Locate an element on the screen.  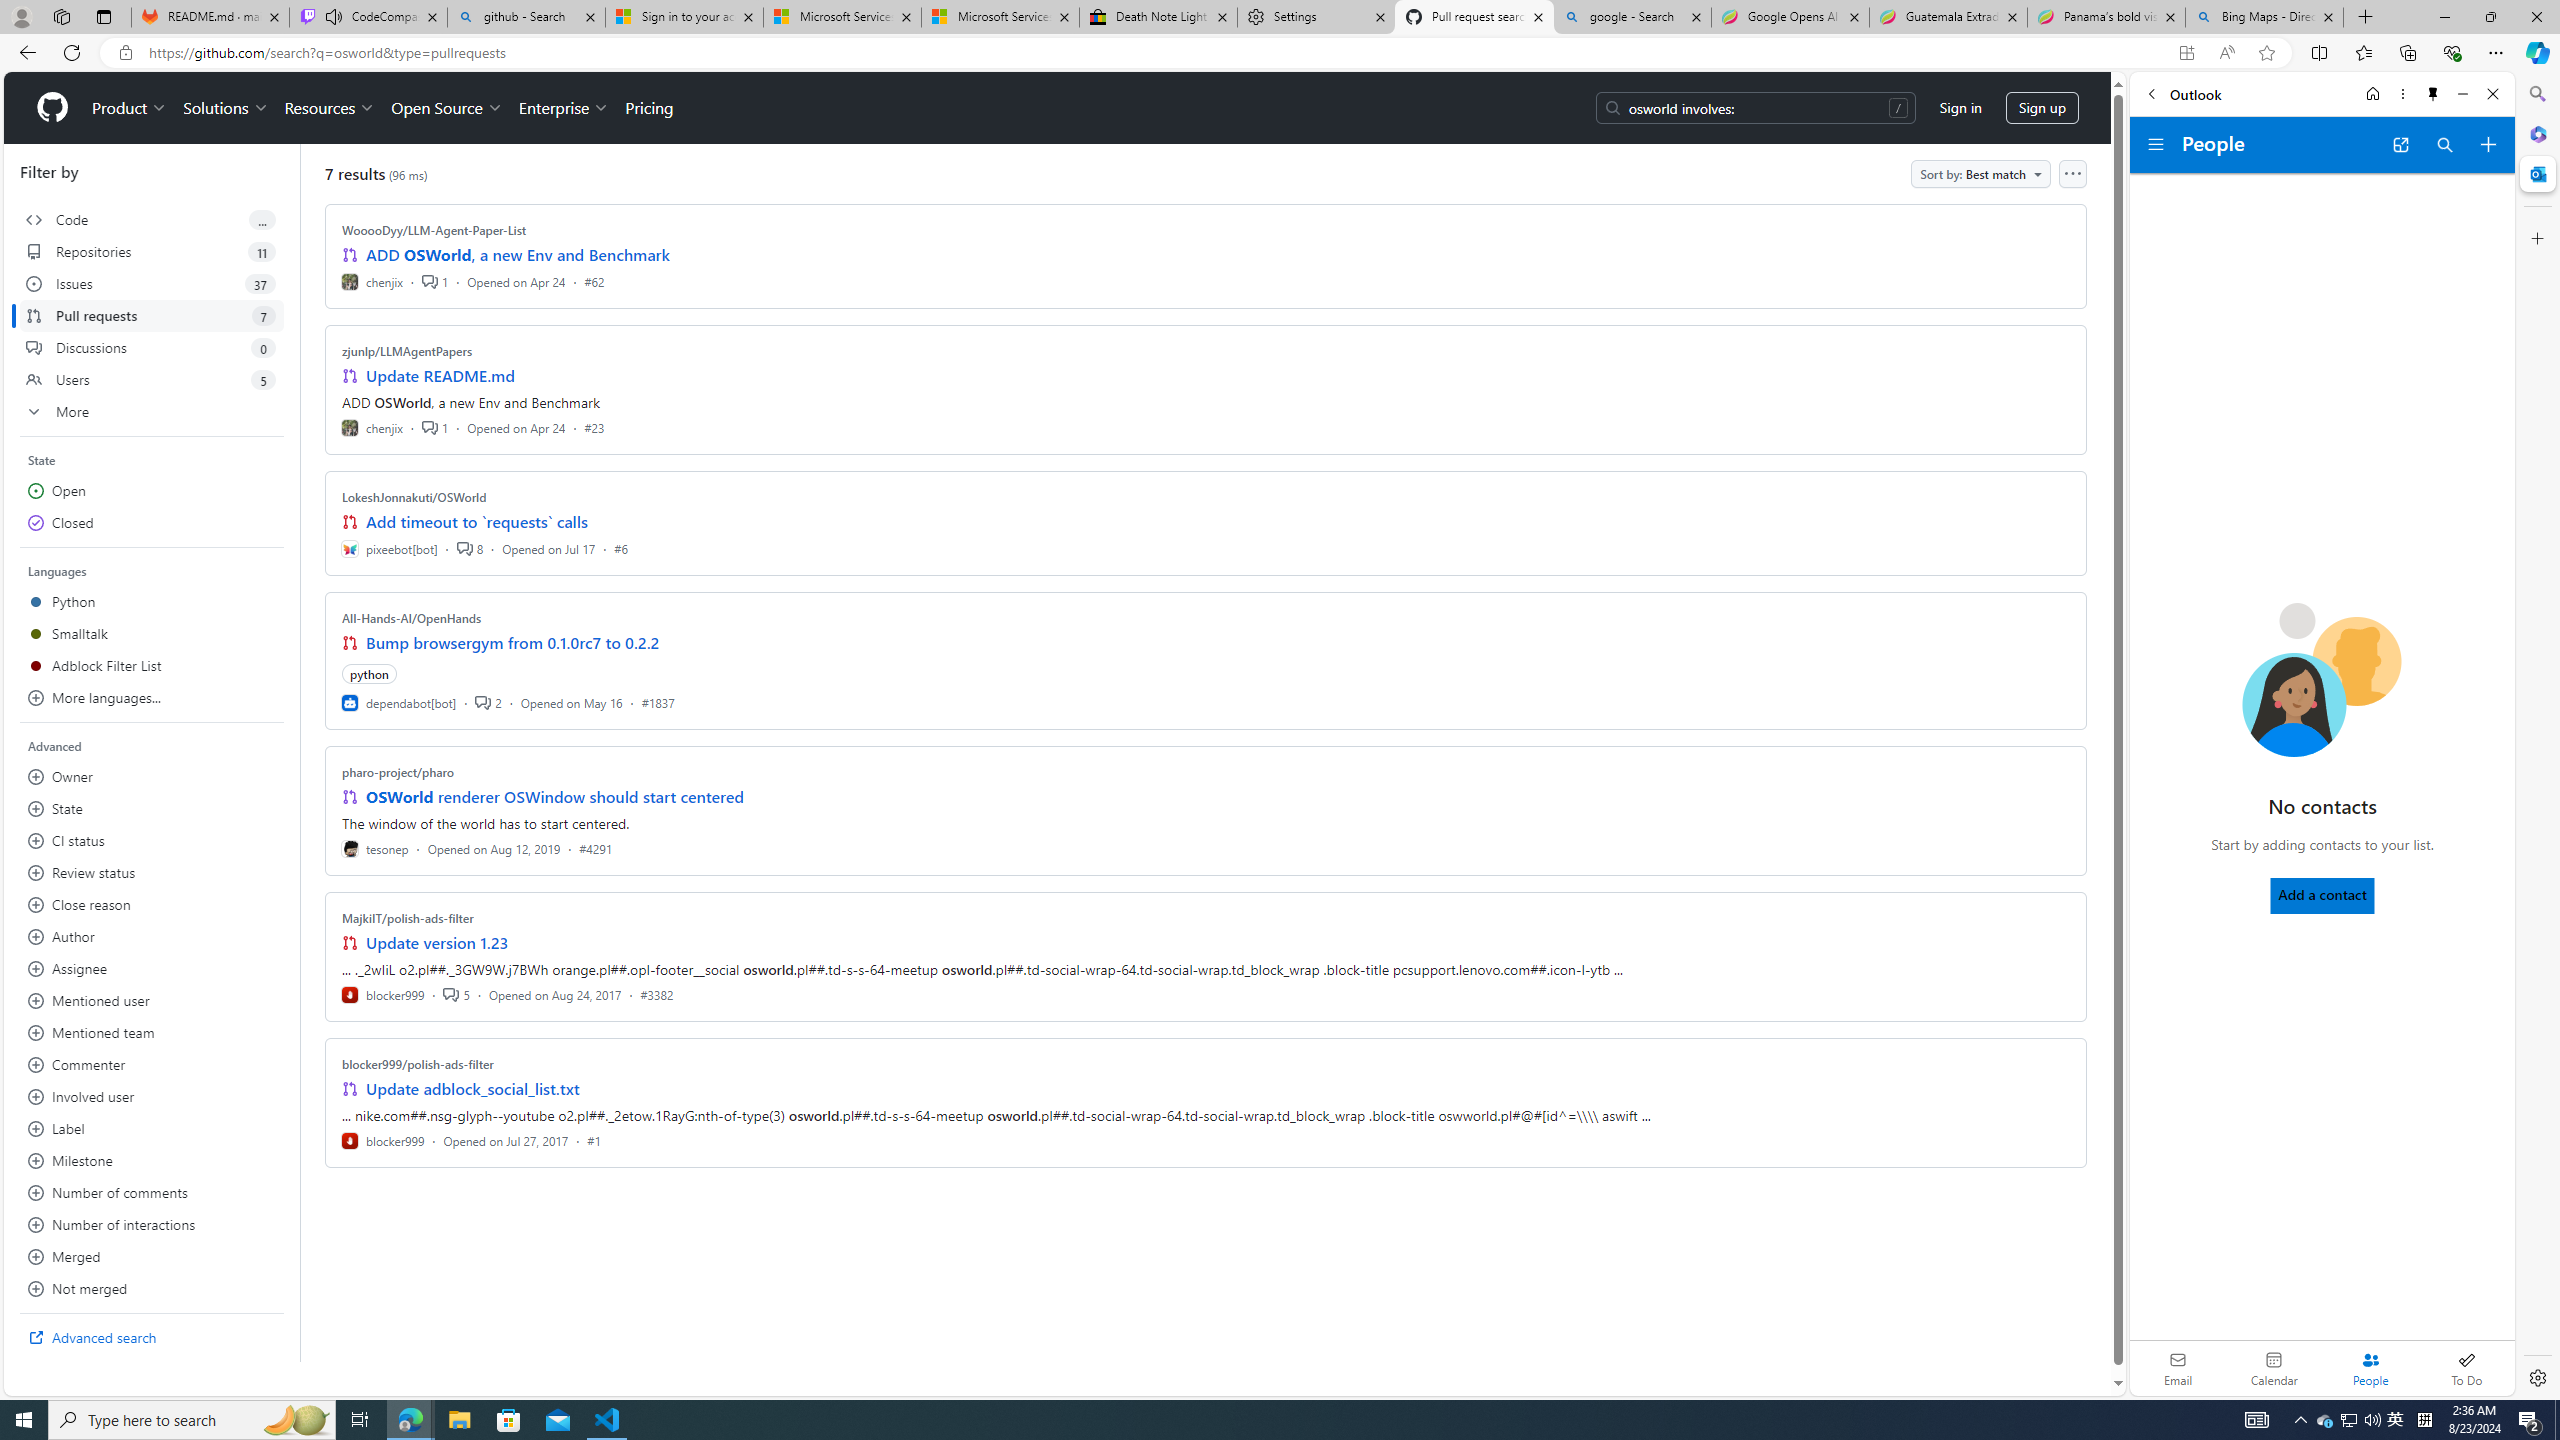
blocker999/polish-ads-filter is located at coordinates (418, 1064).